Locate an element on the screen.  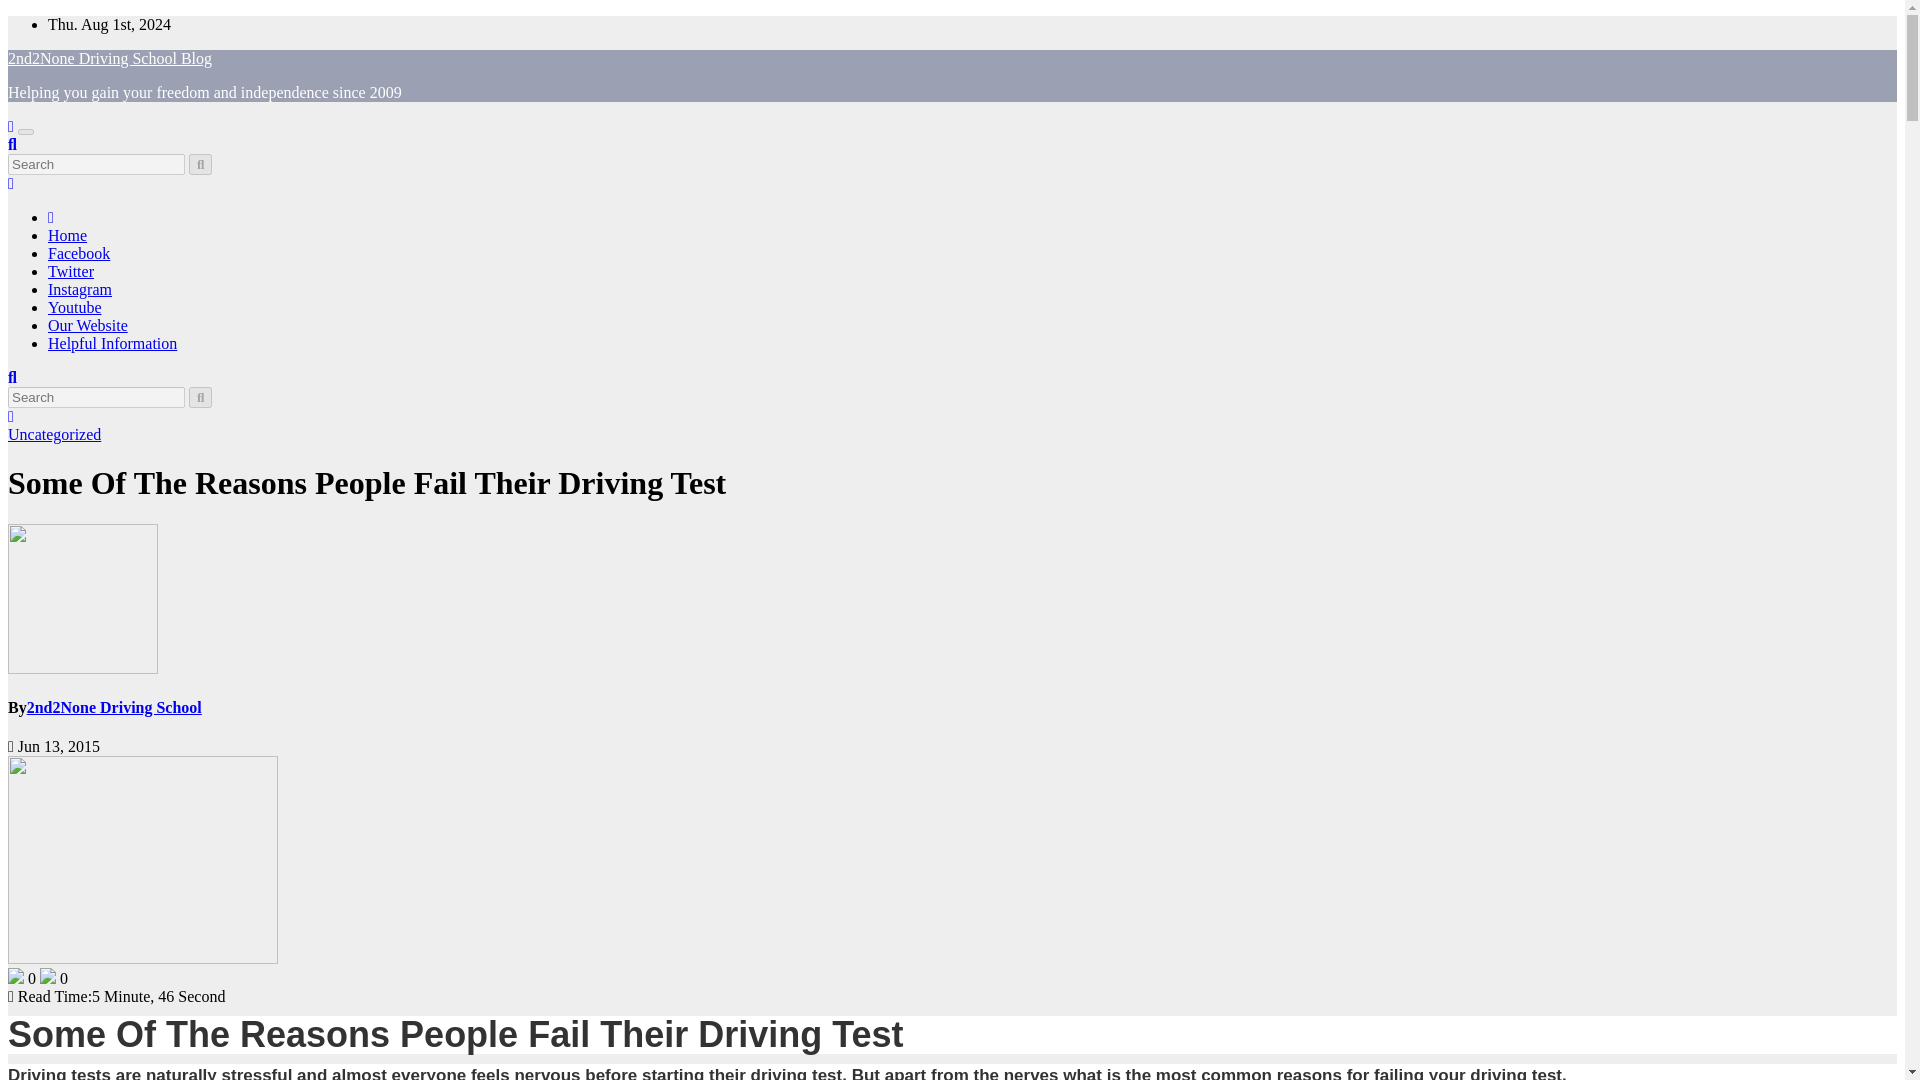
Some Of The Reasons People Fail Their Driving Test is located at coordinates (366, 483).